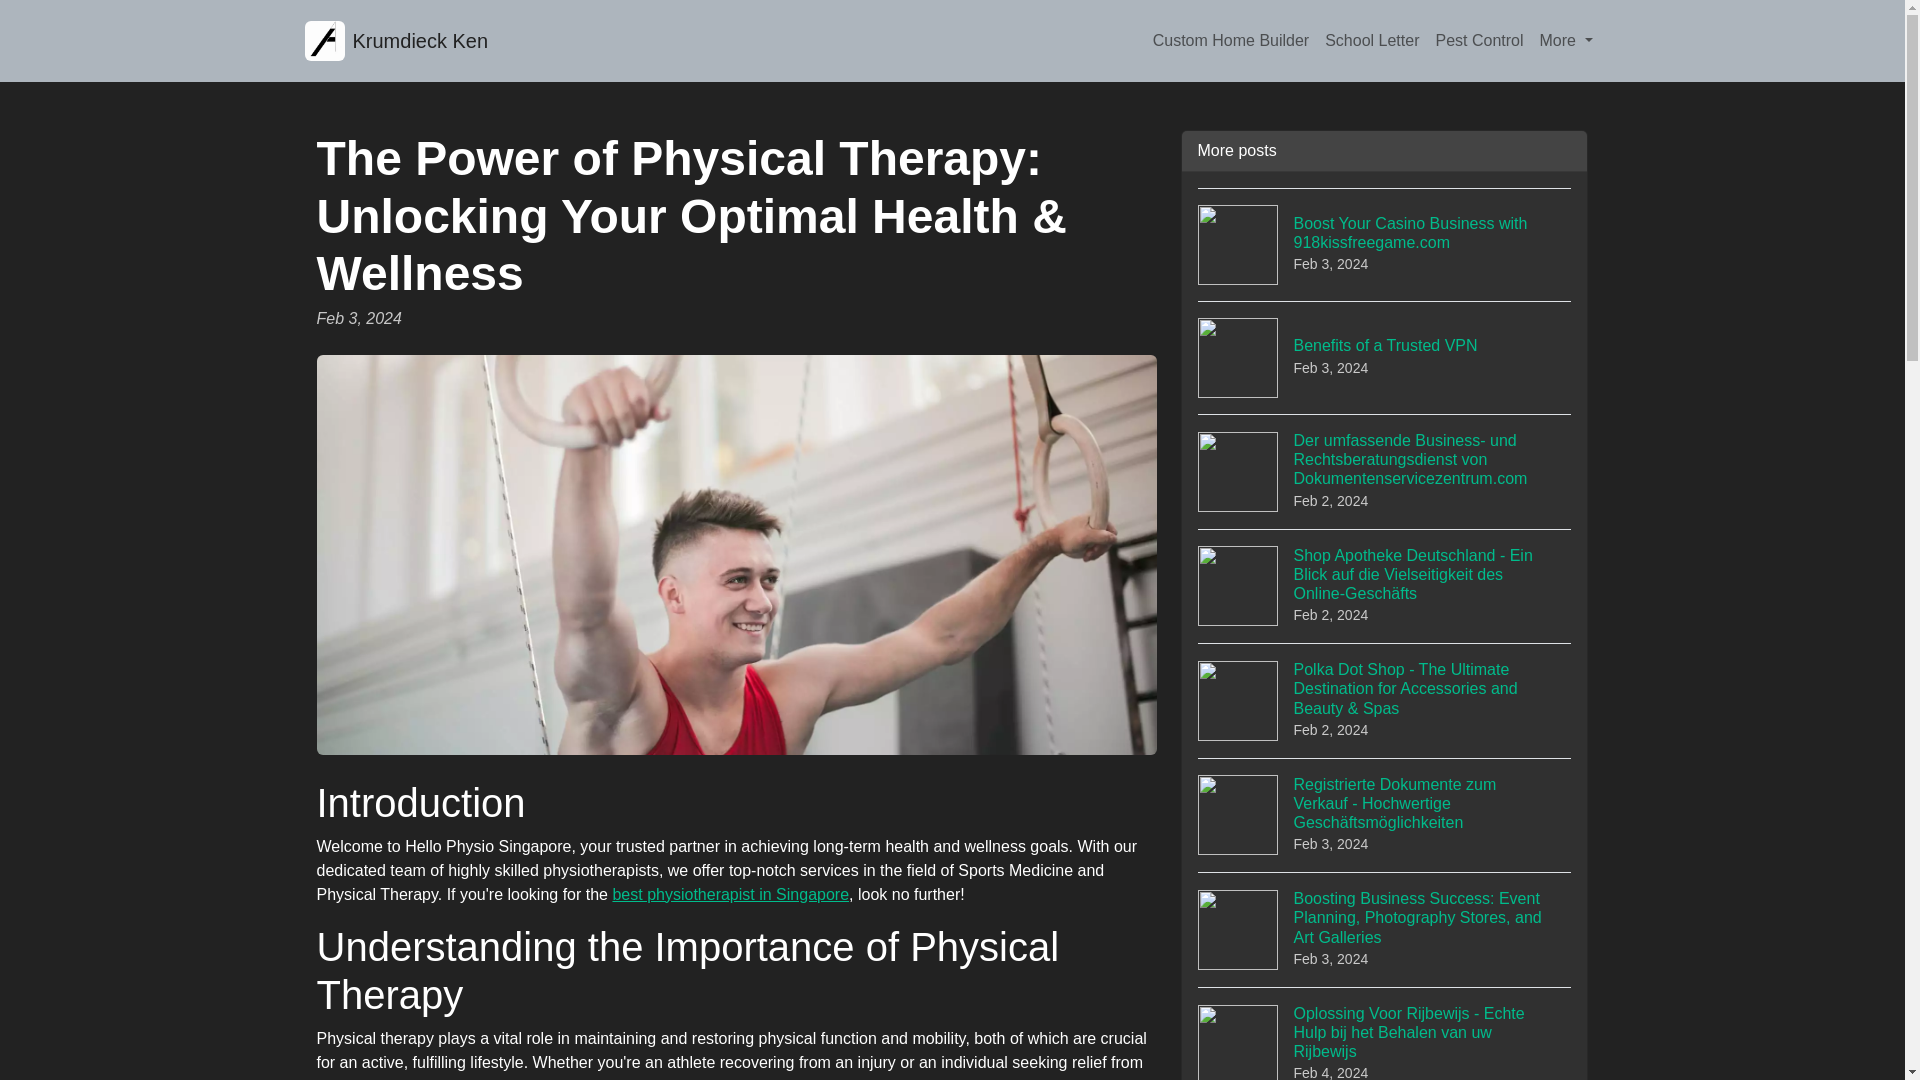 This screenshot has width=1920, height=1080. What do you see at coordinates (1566, 40) in the screenshot?
I see `Custom Home Builder` at bounding box center [1566, 40].